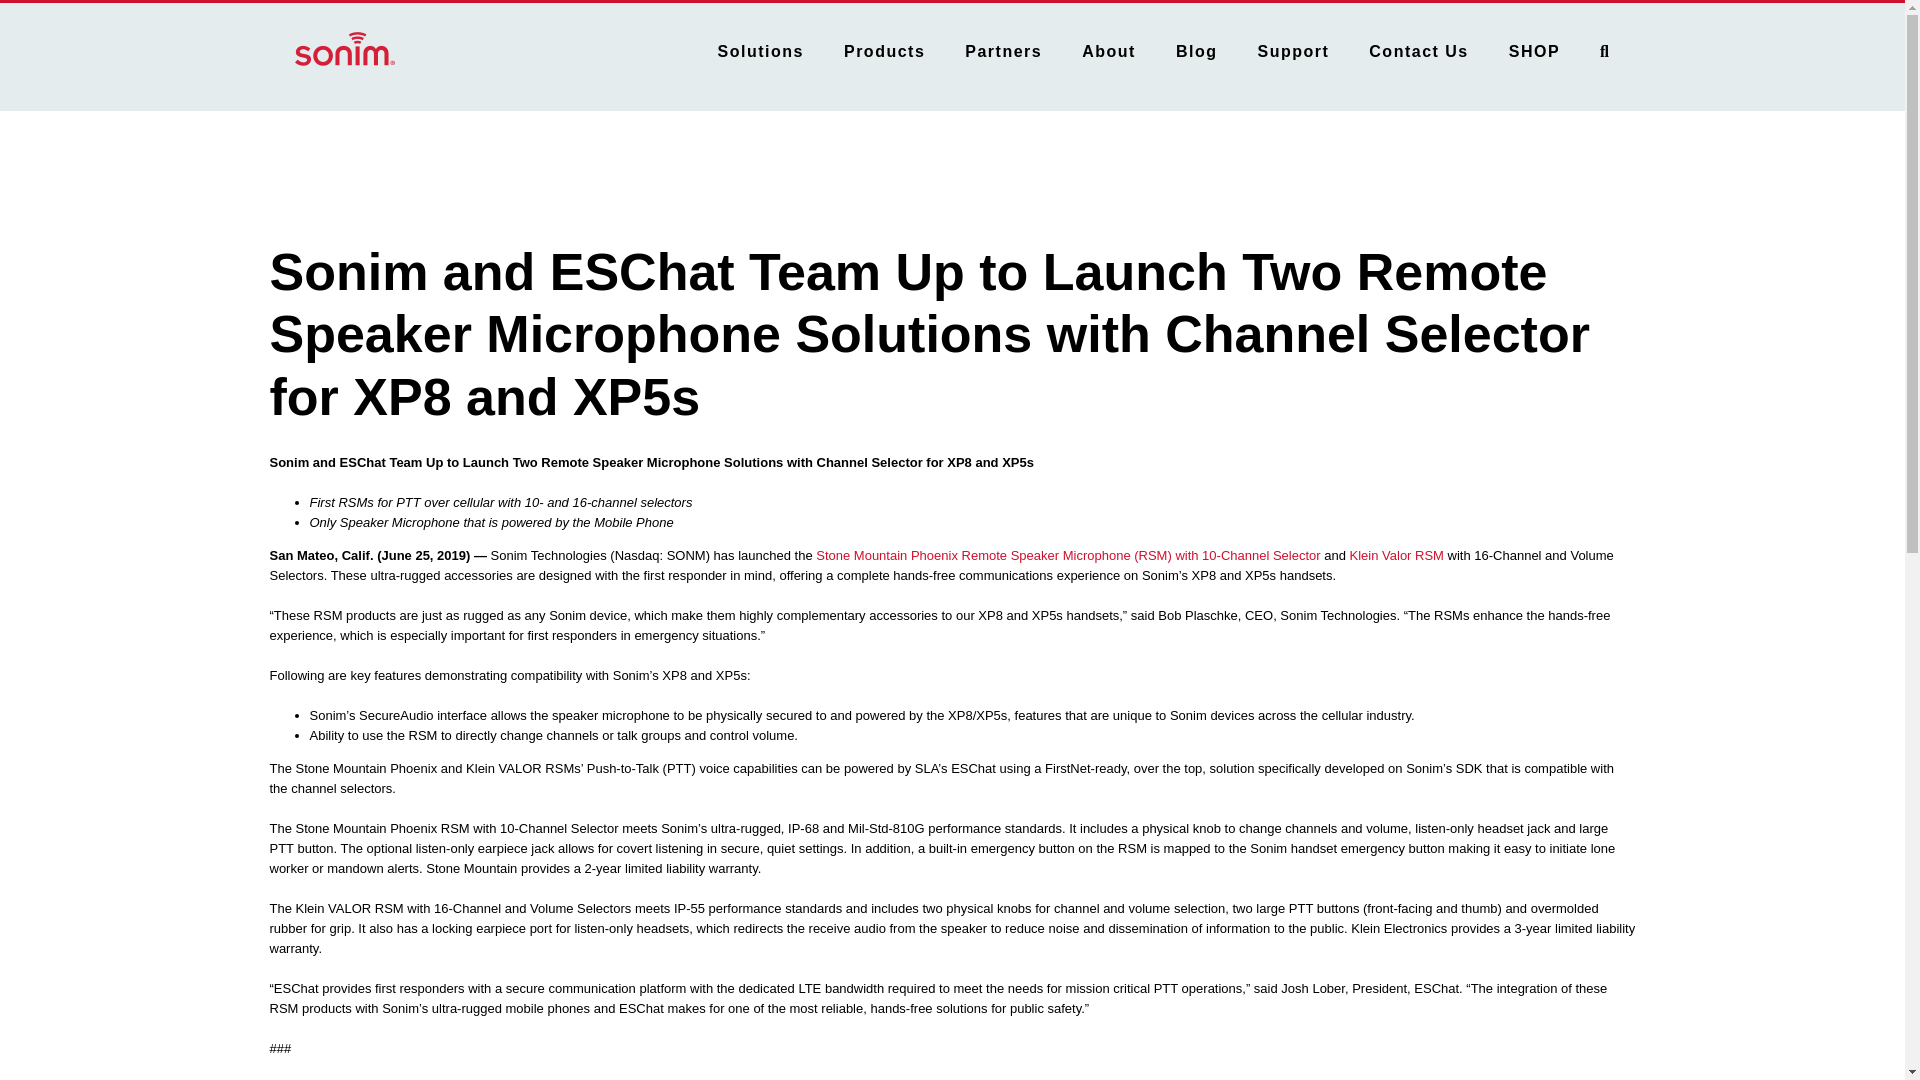  What do you see at coordinates (884, 48) in the screenshot?
I see `Products` at bounding box center [884, 48].